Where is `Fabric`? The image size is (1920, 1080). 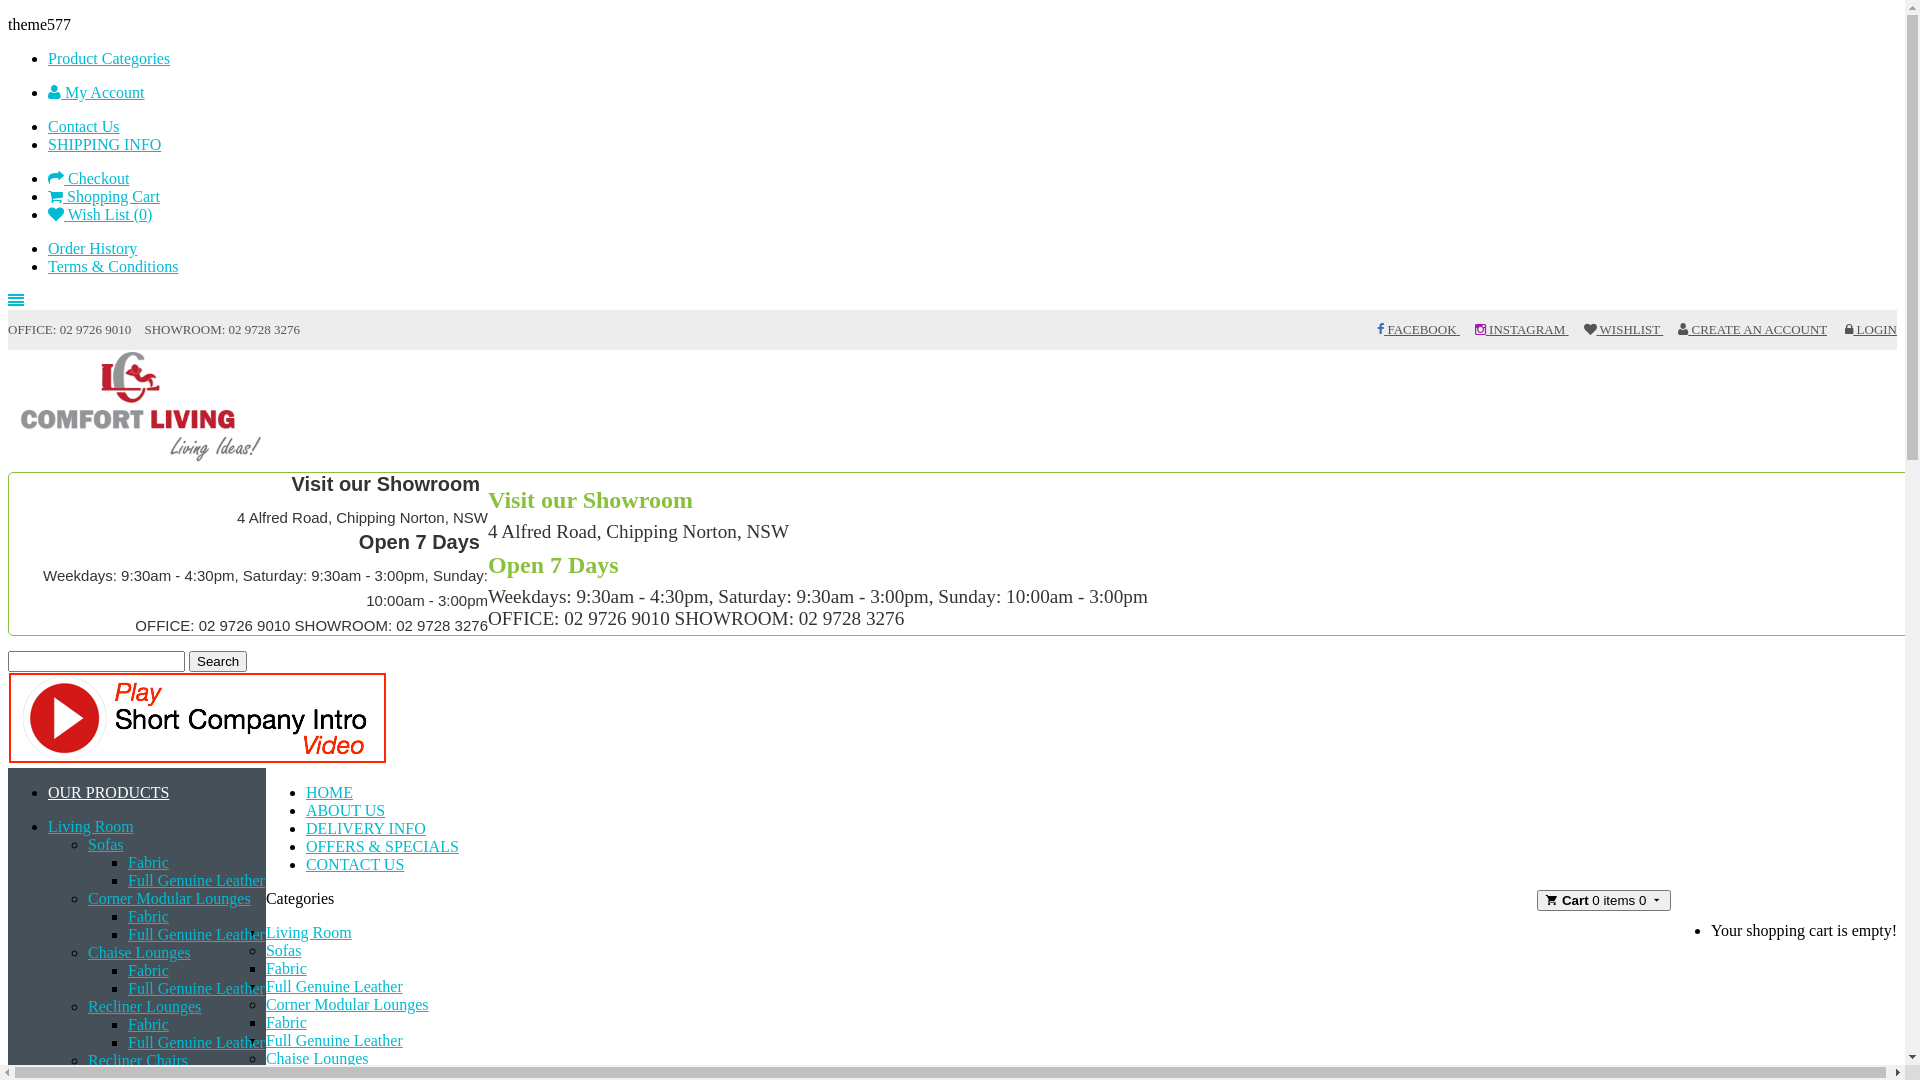 Fabric is located at coordinates (148, 916).